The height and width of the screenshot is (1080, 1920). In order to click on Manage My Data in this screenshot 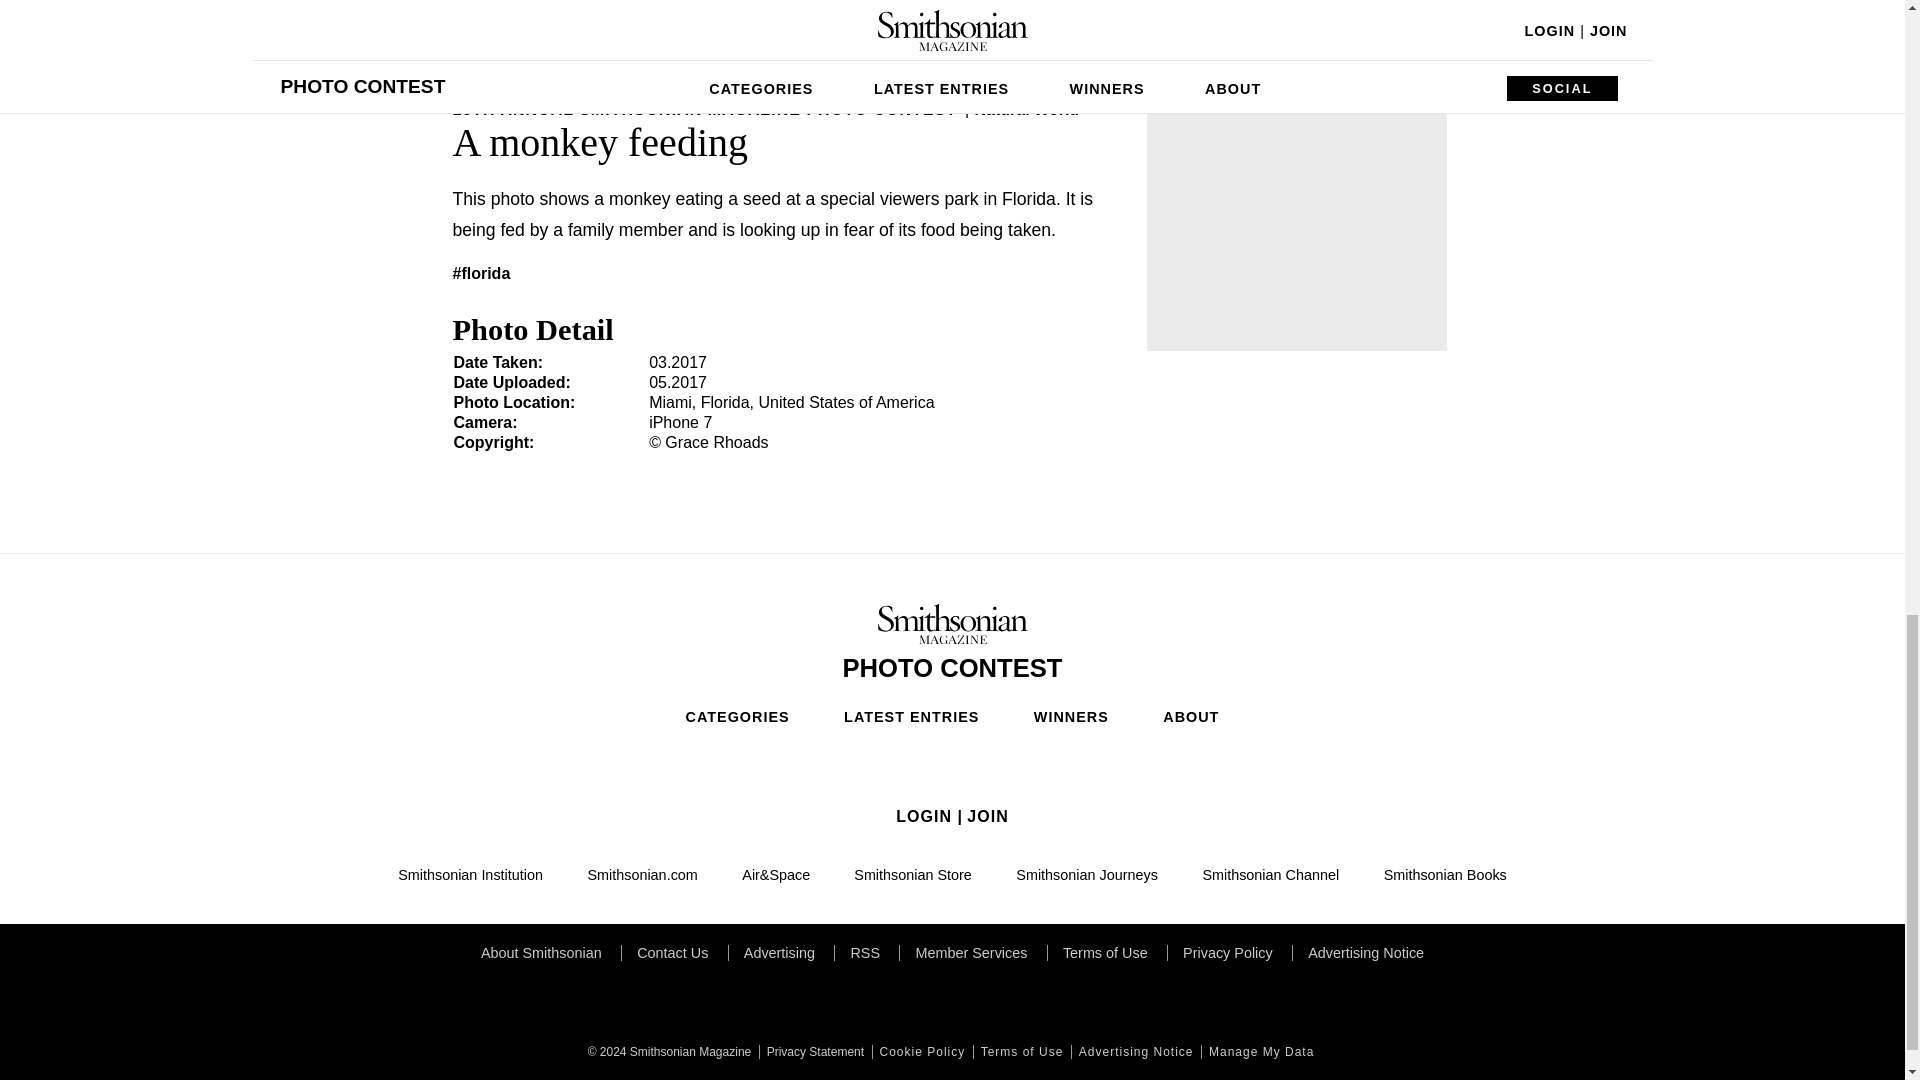, I will do `click(1259, 1052)`.